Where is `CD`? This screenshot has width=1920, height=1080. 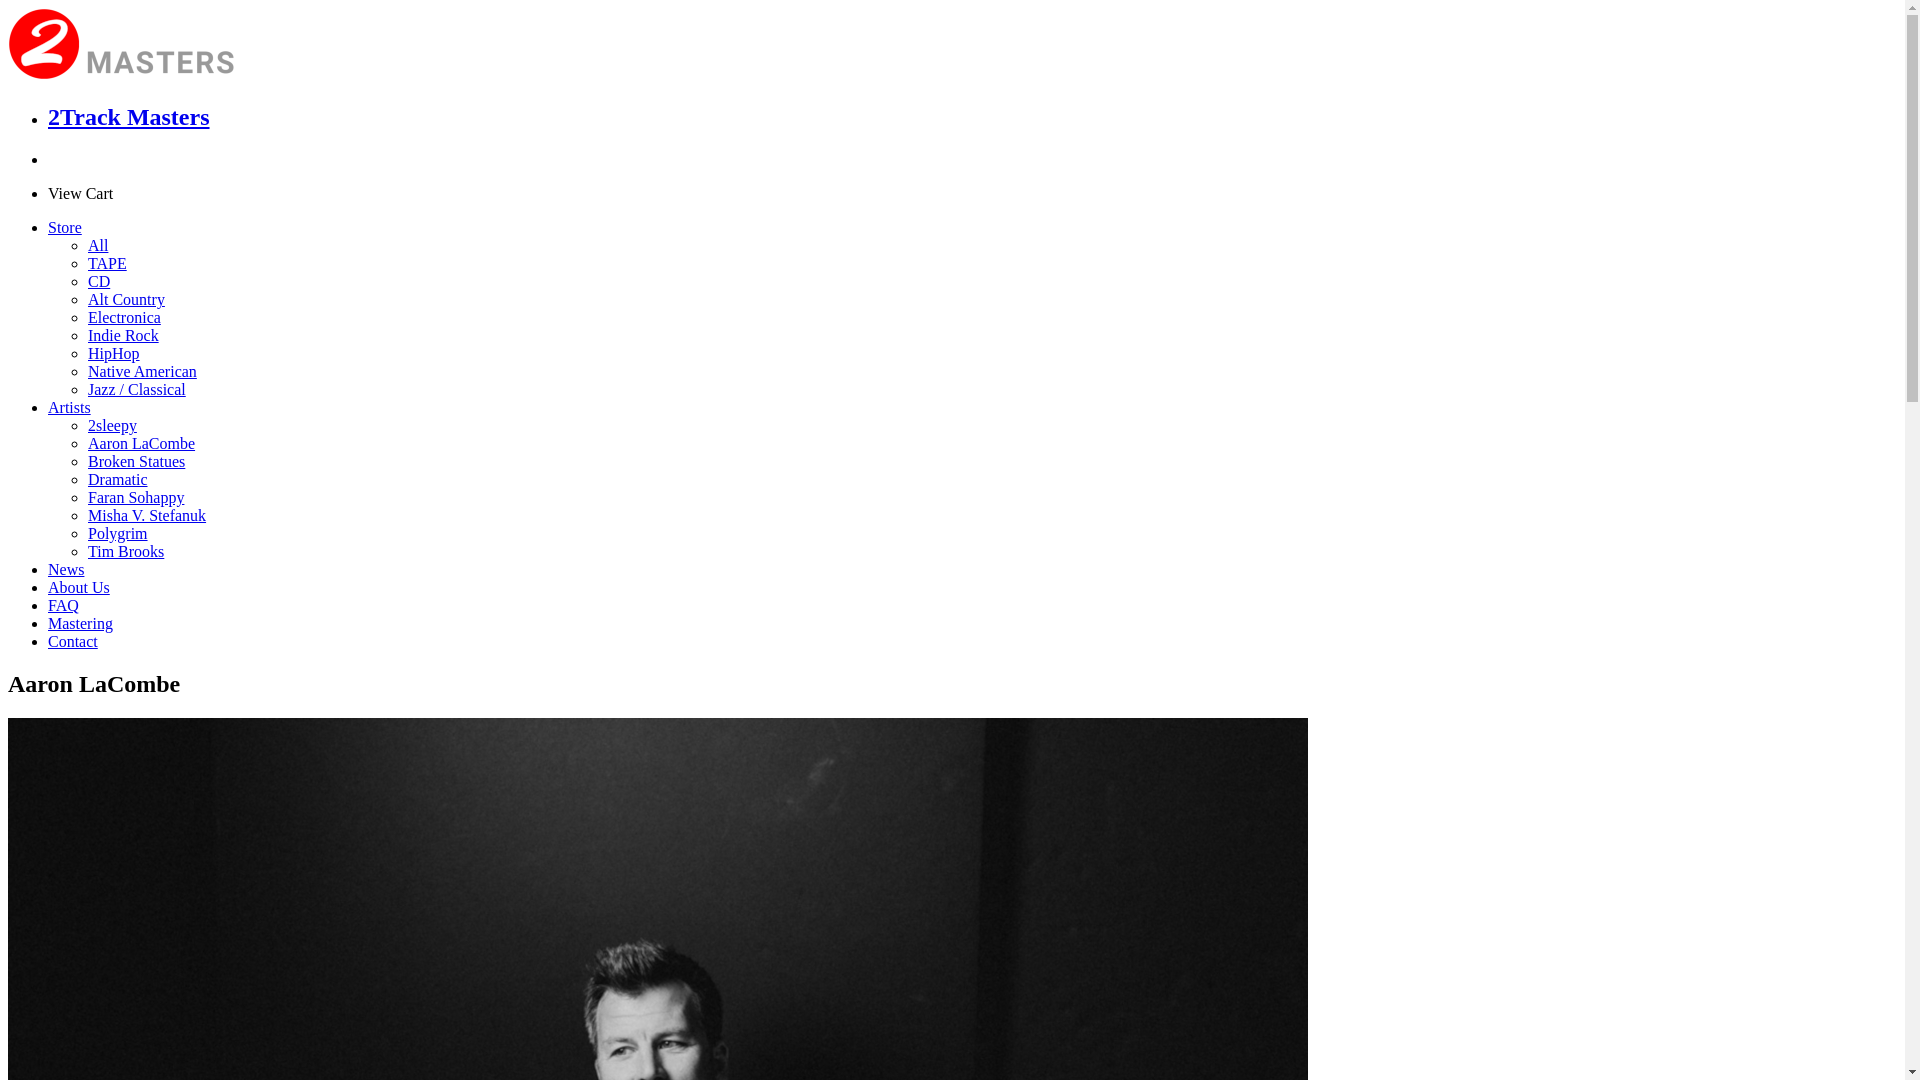
CD is located at coordinates (99, 282).